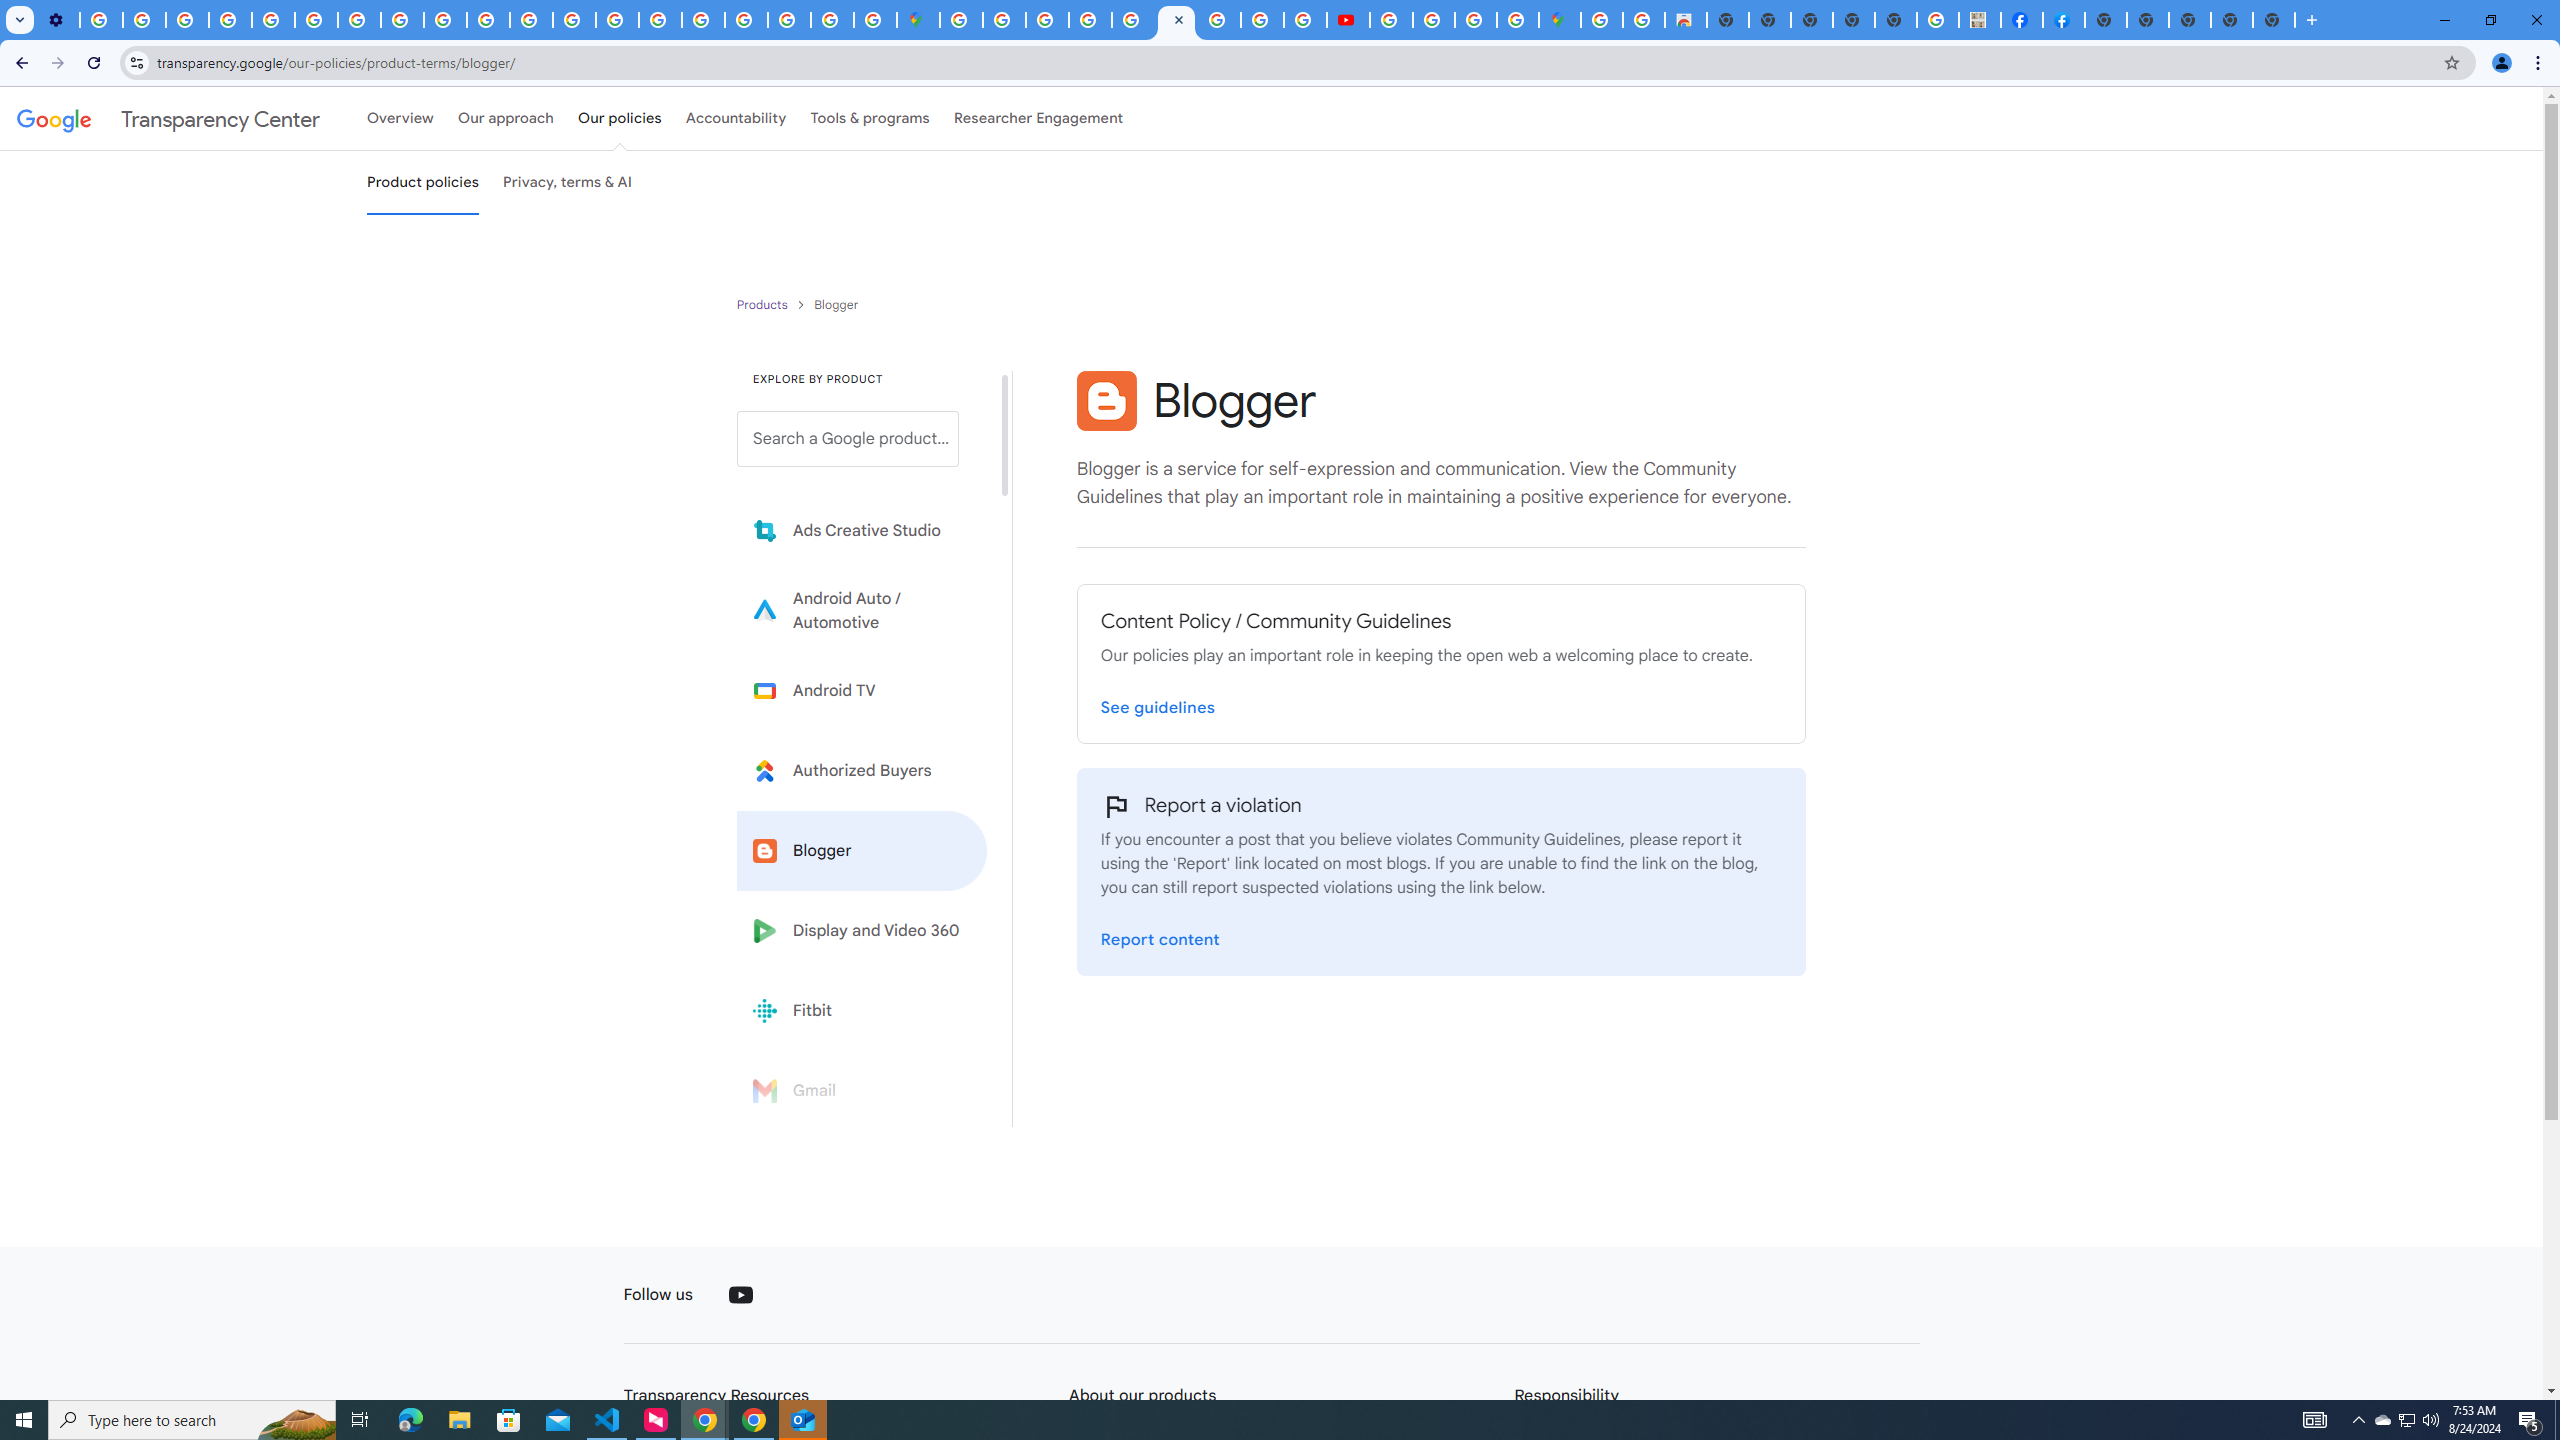  I want to click on Search a Google product from below list., so click(847, 438).